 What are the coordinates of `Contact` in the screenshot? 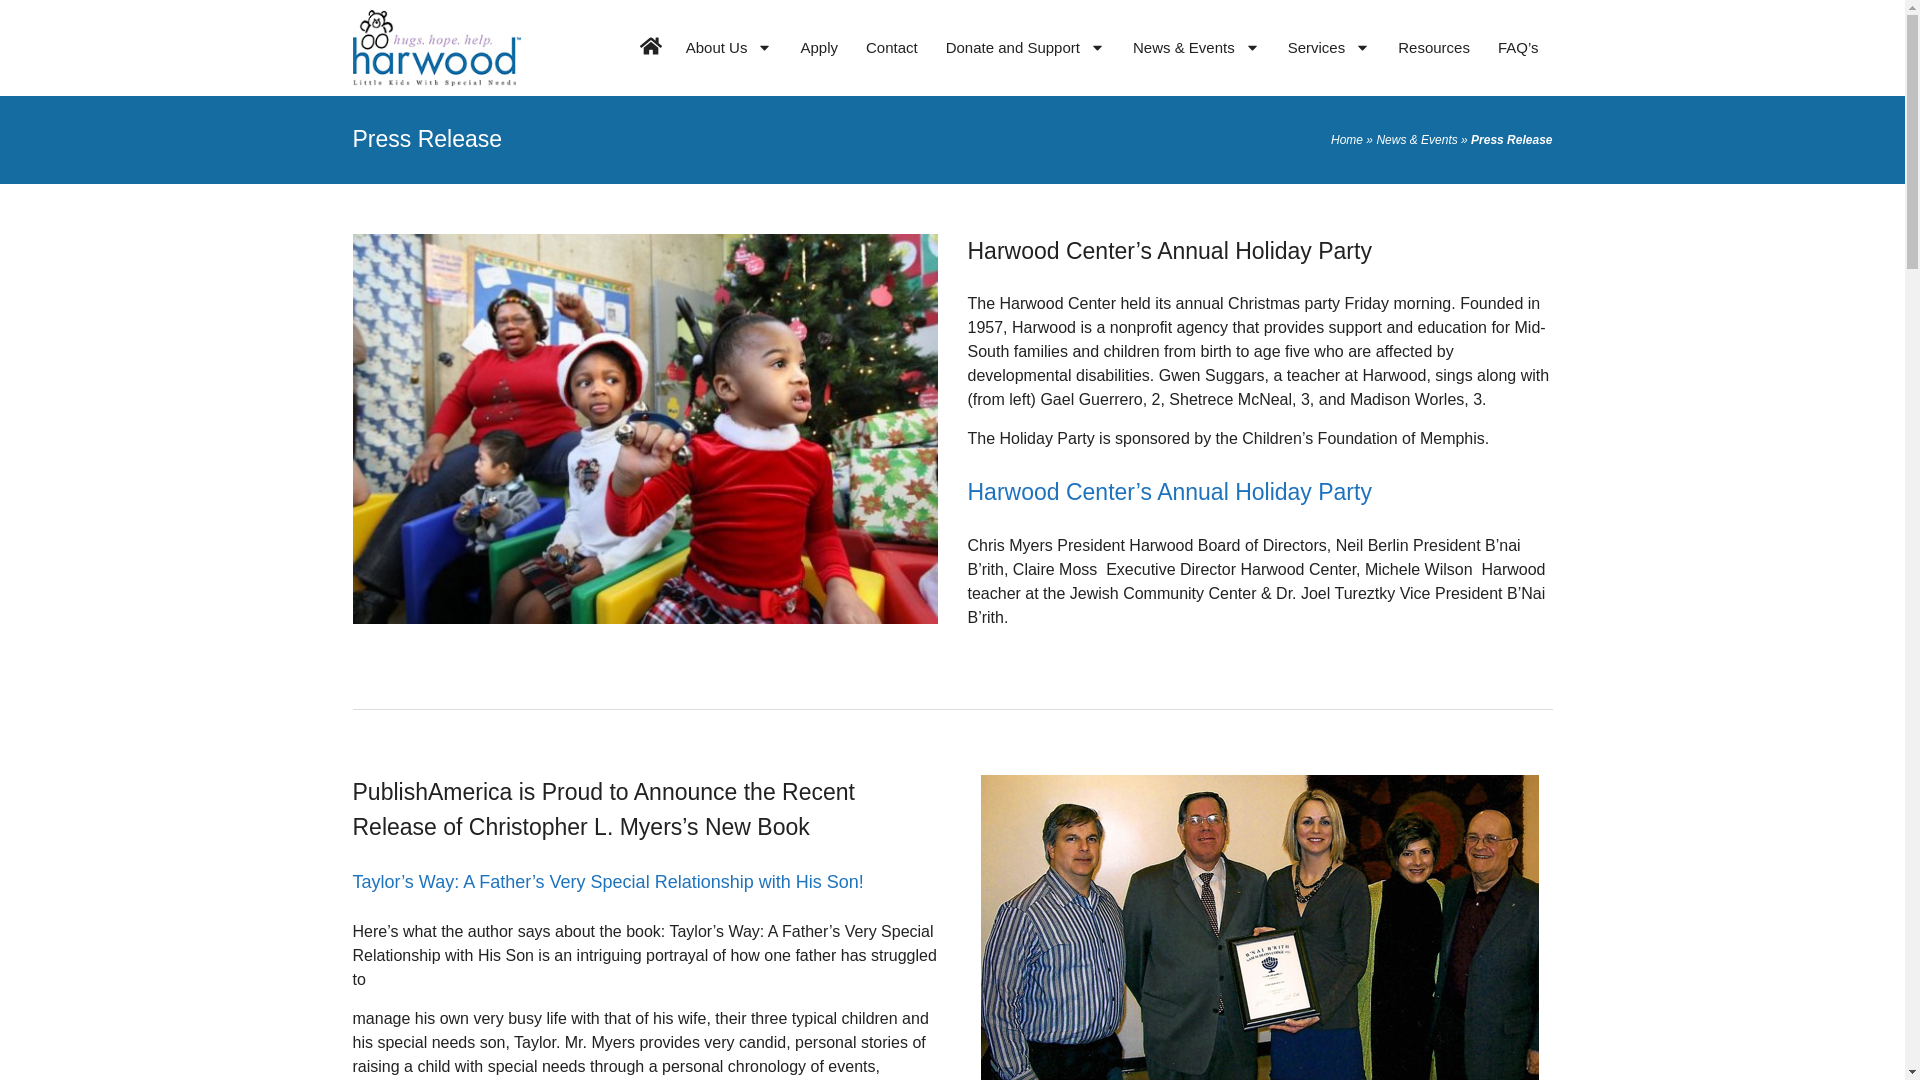 It's located at (892, 48).